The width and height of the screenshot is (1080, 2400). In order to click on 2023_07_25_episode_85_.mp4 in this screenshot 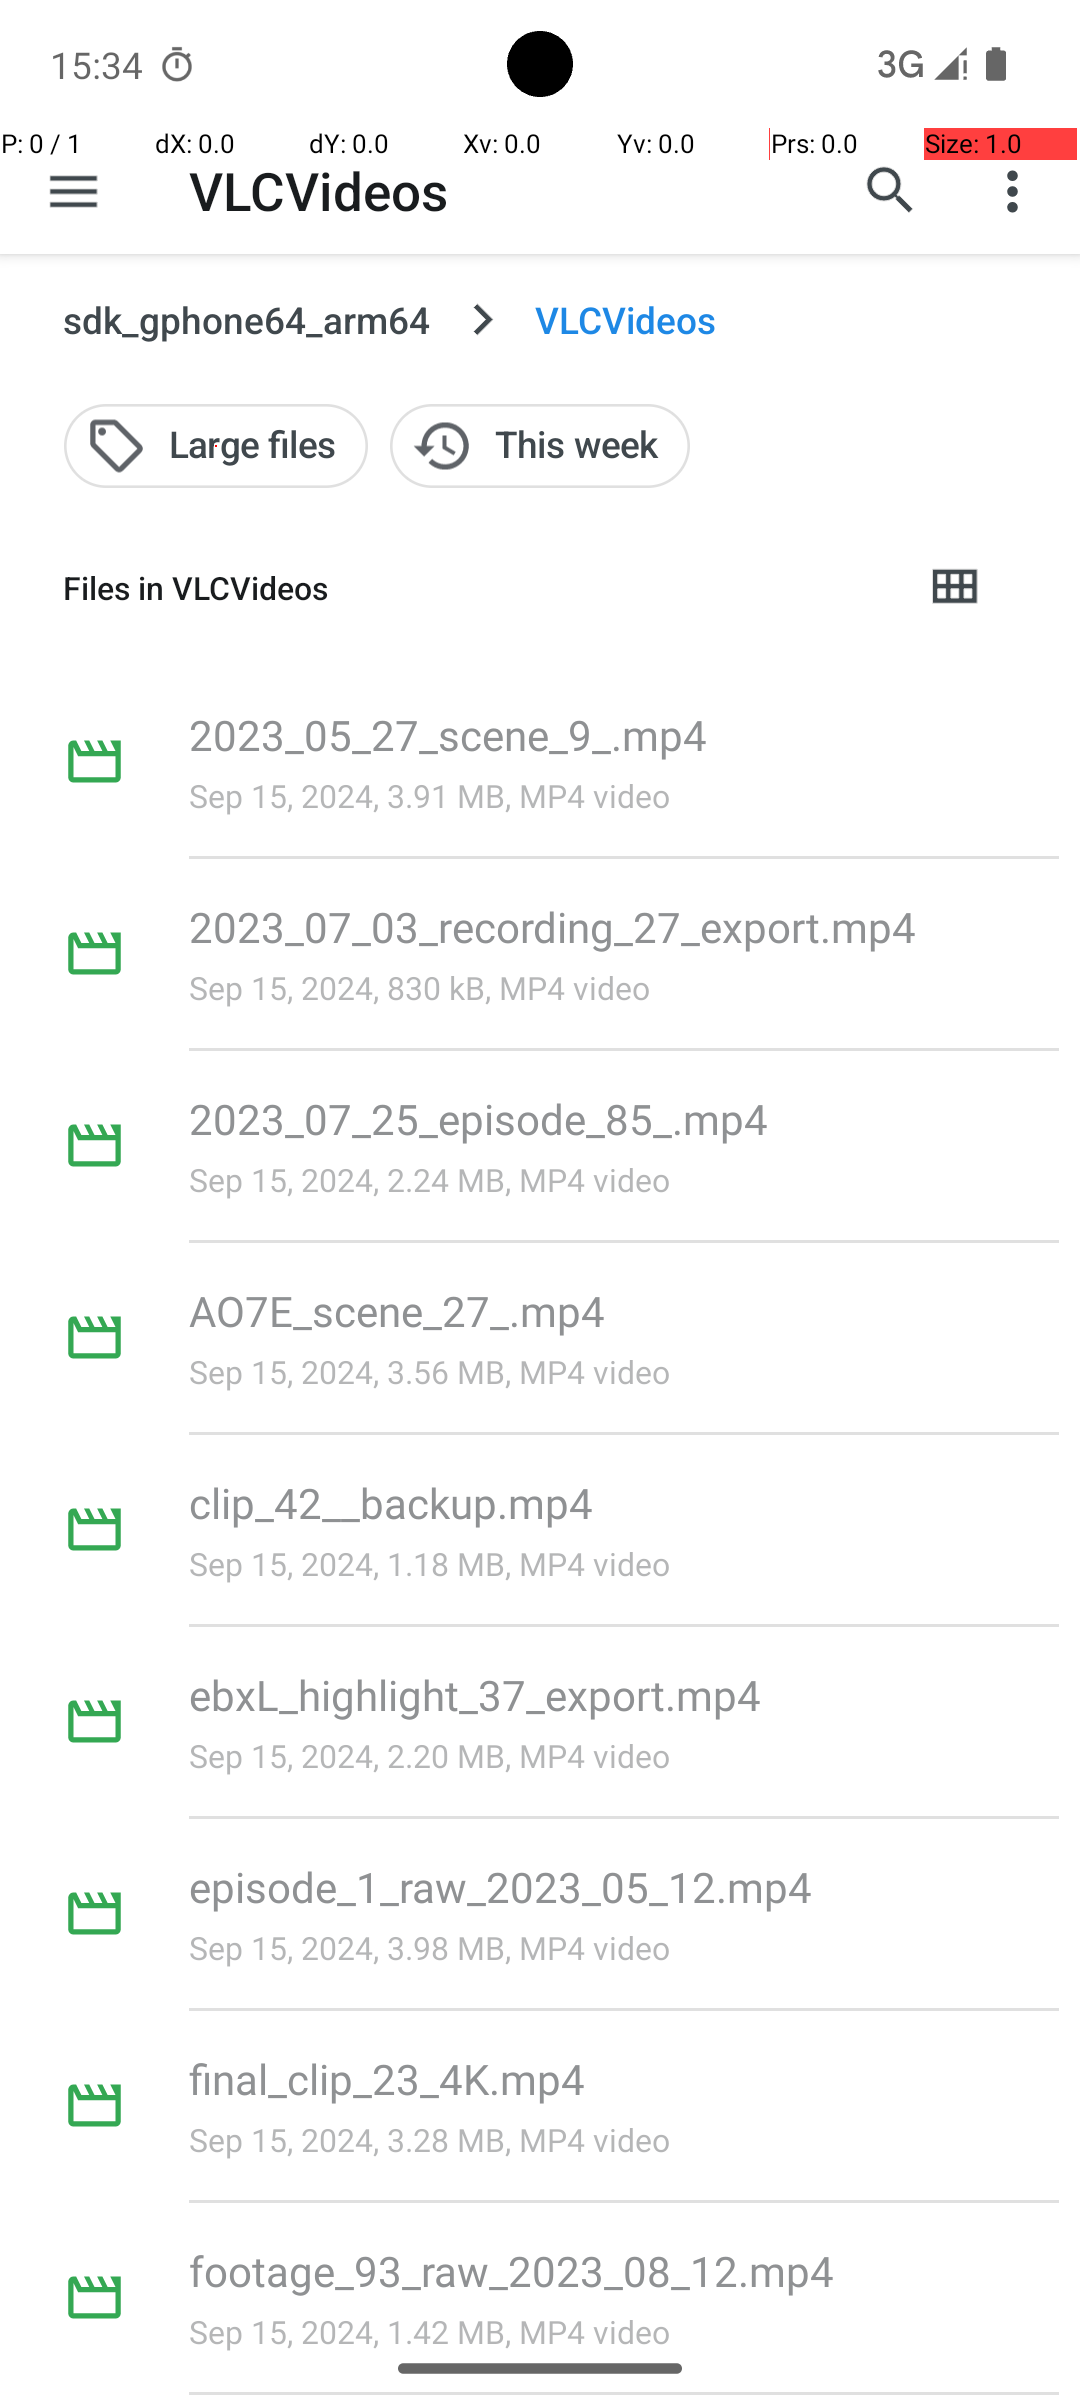, I will do `click(478, 1118)`.